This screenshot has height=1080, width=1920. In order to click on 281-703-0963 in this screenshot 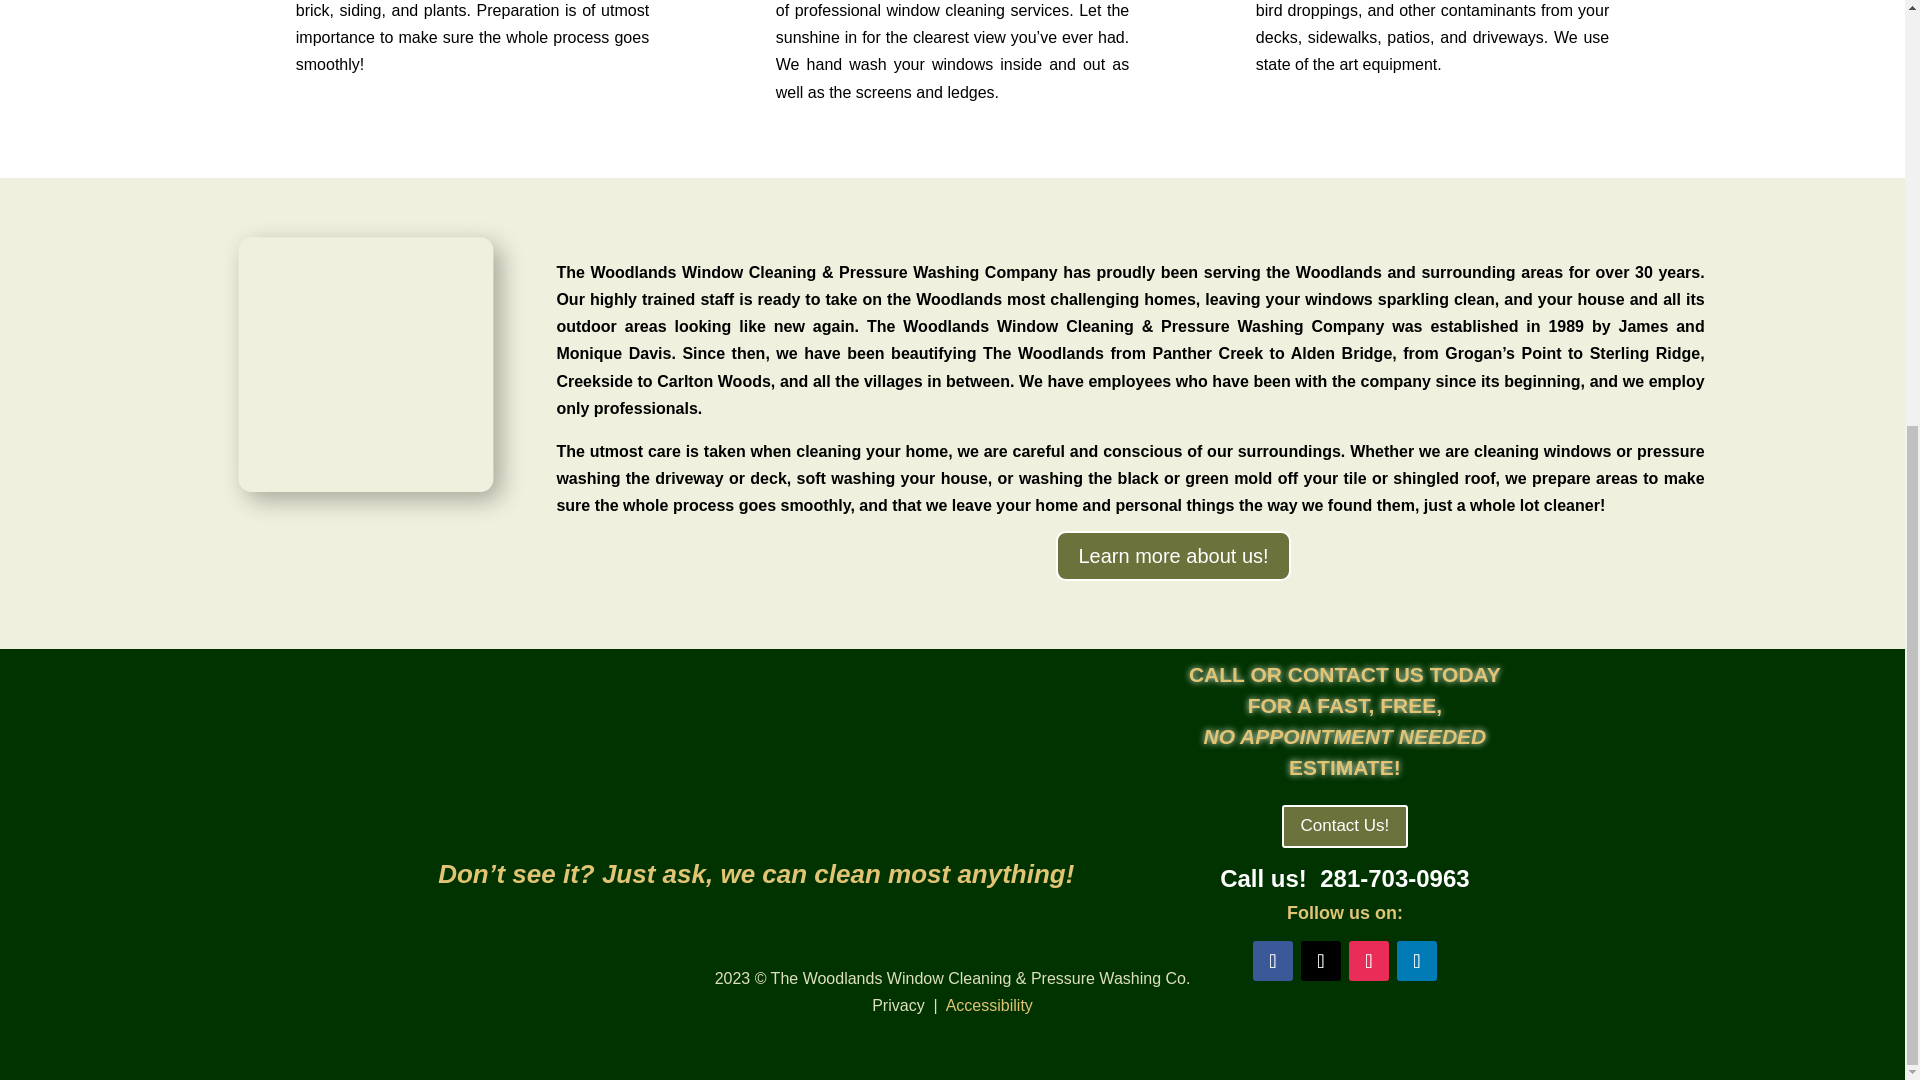, I will do `click(1394, 878)`.